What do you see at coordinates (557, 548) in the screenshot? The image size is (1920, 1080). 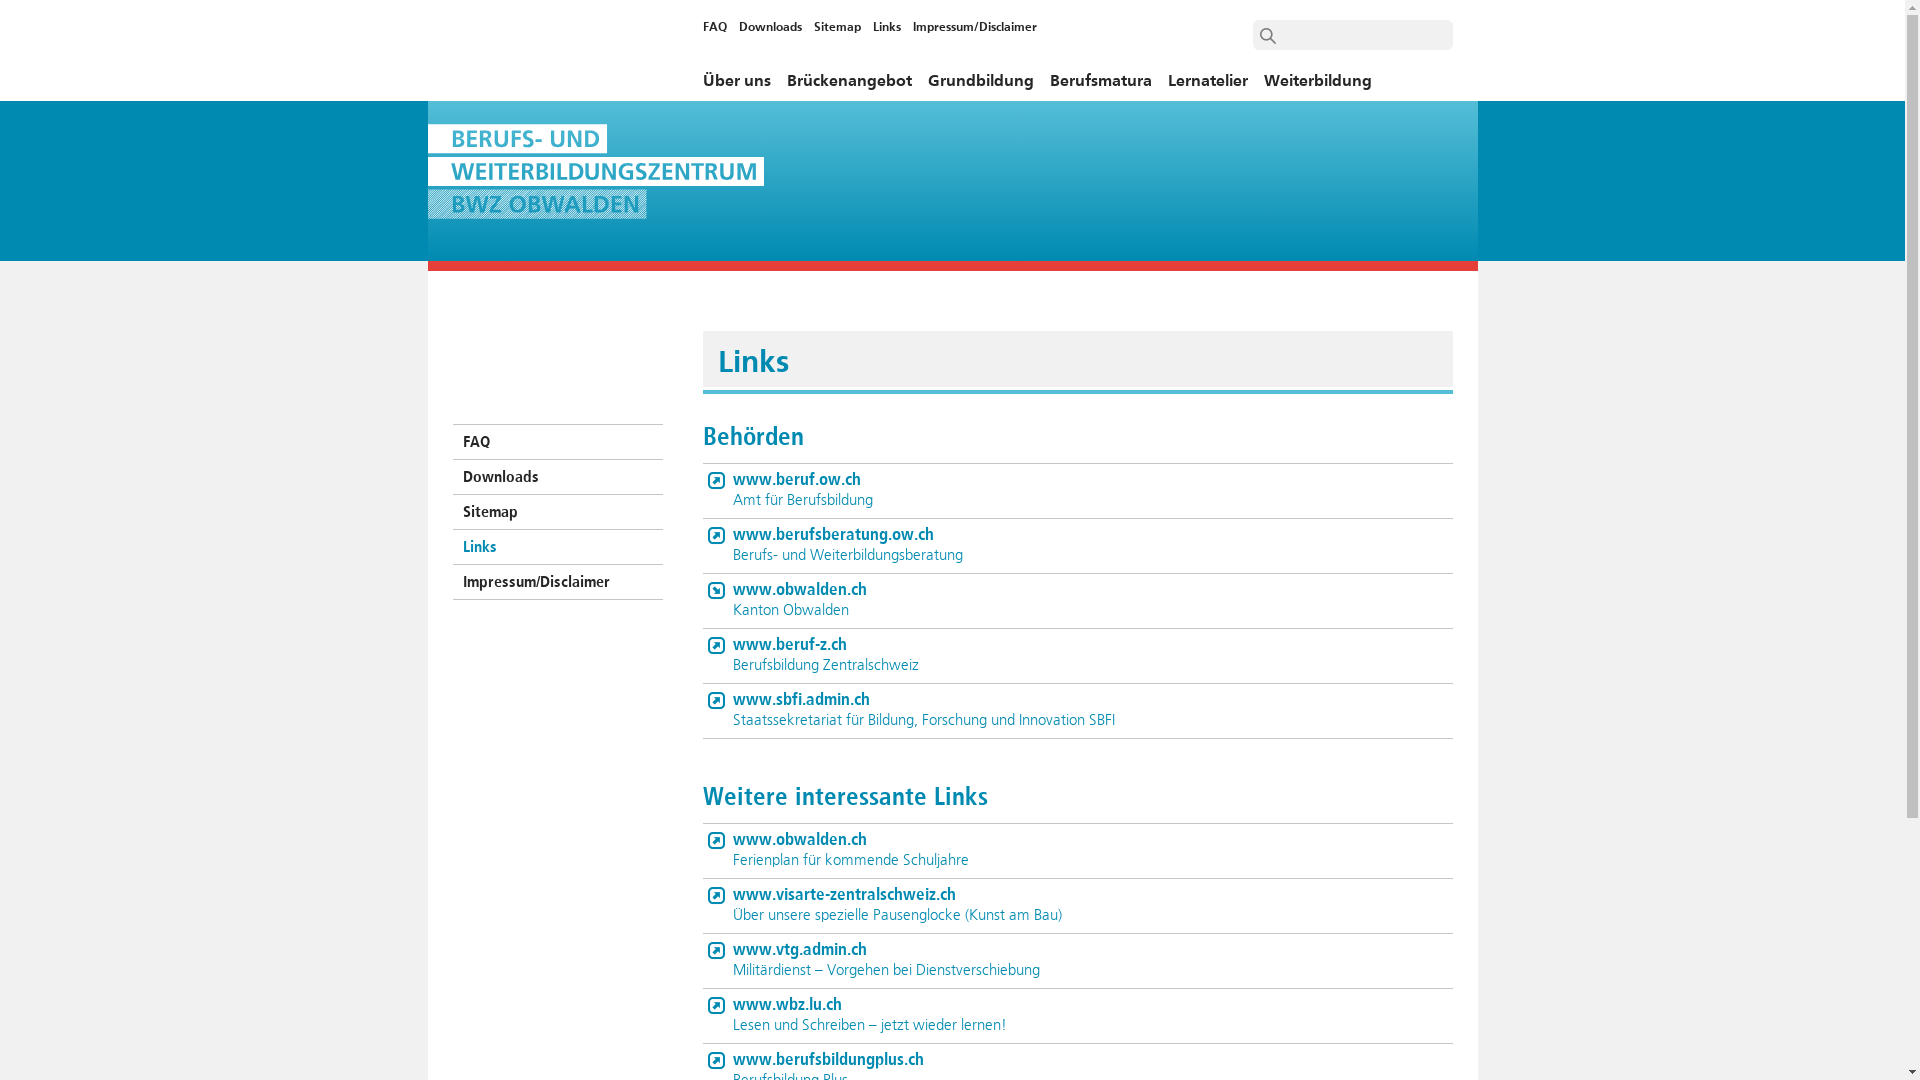 I see `Links` at bounding box center [557, 548].